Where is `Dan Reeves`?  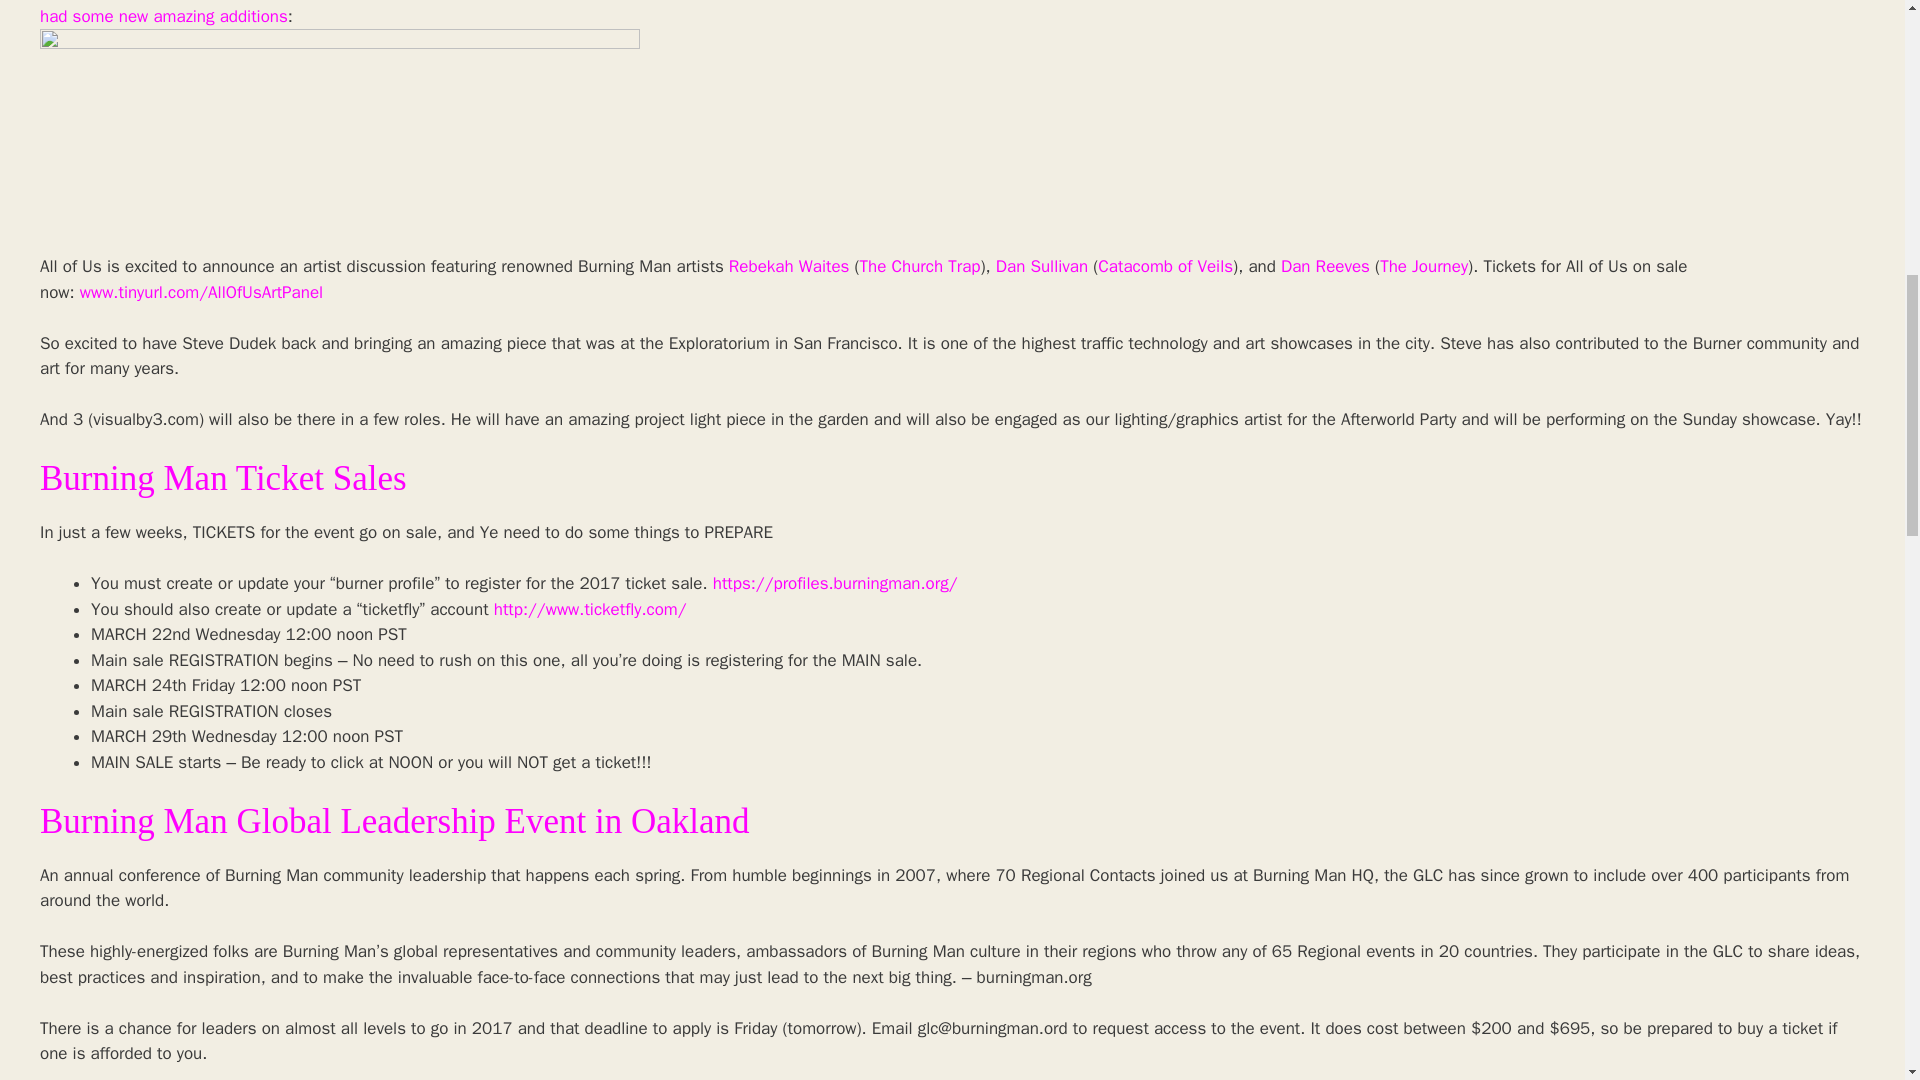 Dan Reeves is located at coordinates (1325, 266).